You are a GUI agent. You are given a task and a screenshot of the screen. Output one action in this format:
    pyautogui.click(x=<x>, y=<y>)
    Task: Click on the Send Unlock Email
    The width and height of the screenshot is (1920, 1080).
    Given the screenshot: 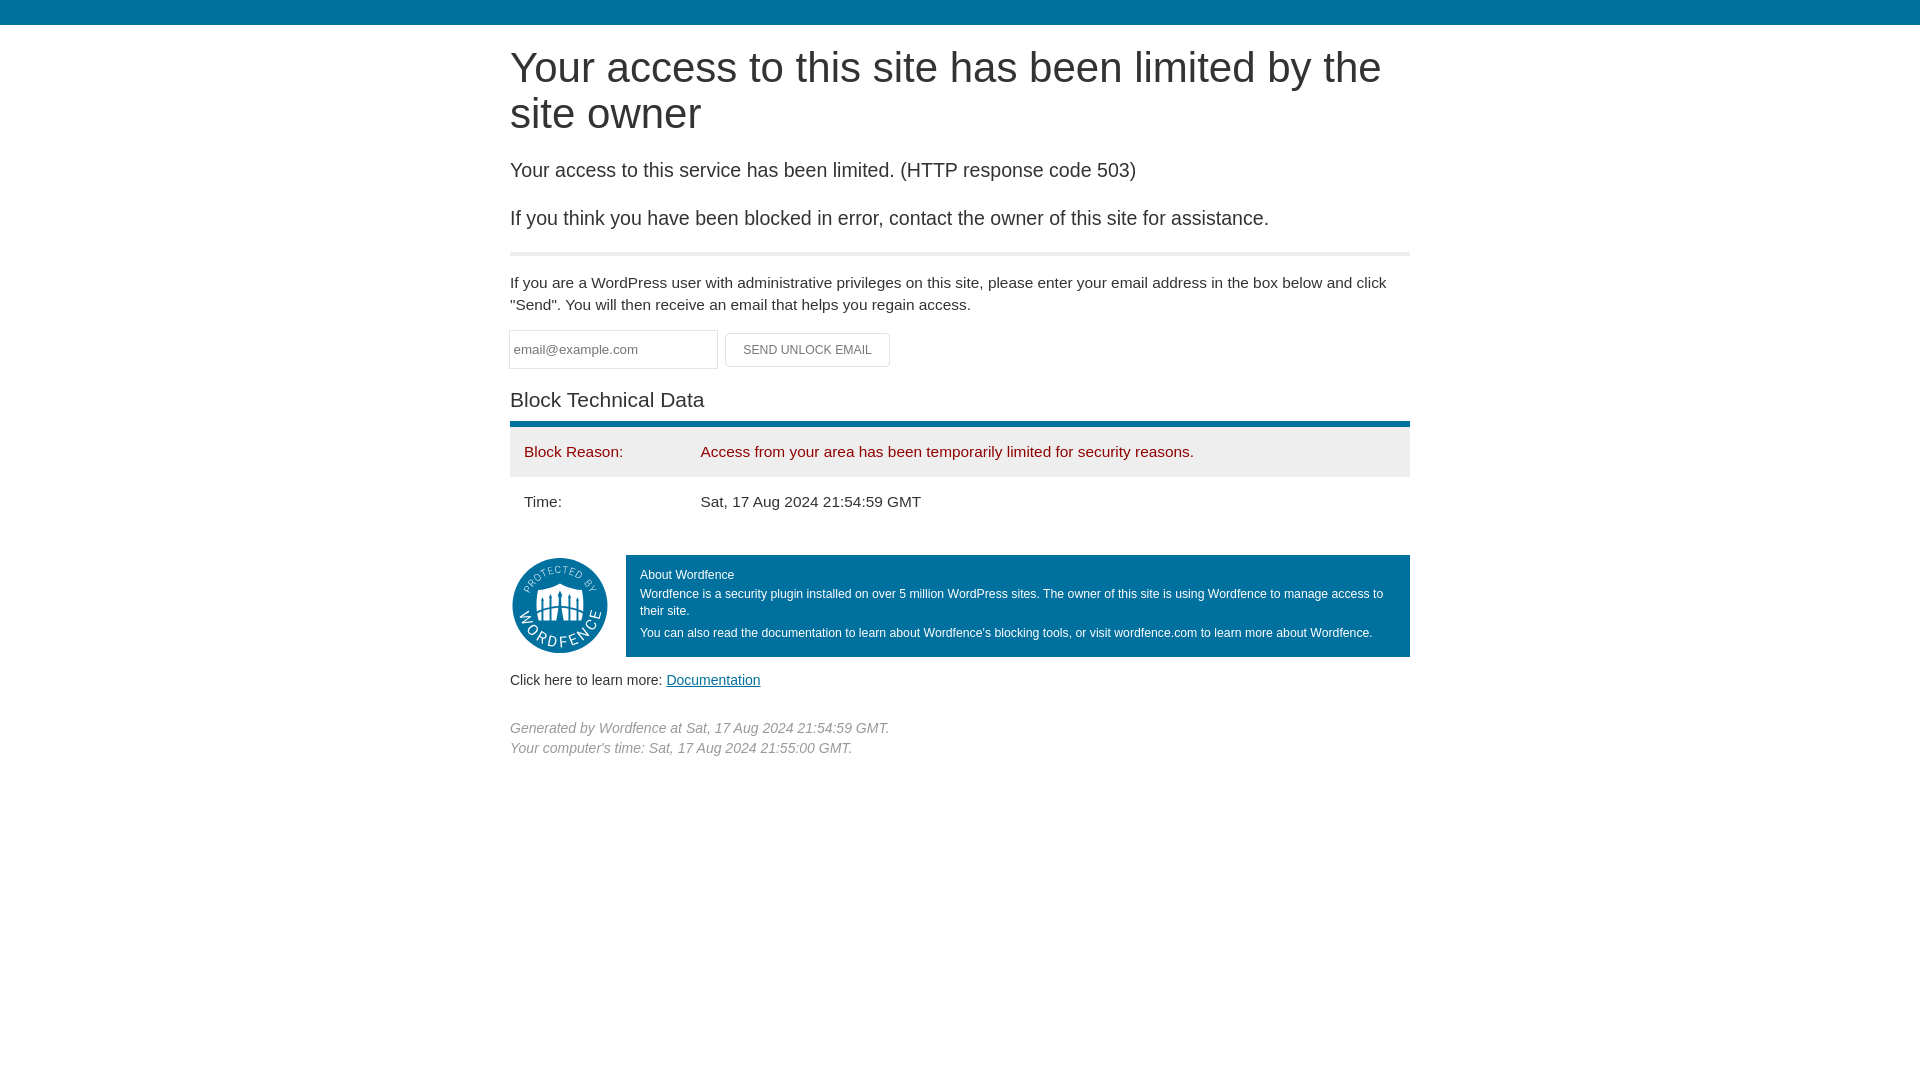 What is the action you would take?
    pyautogui.click(x=808, y=350)
    